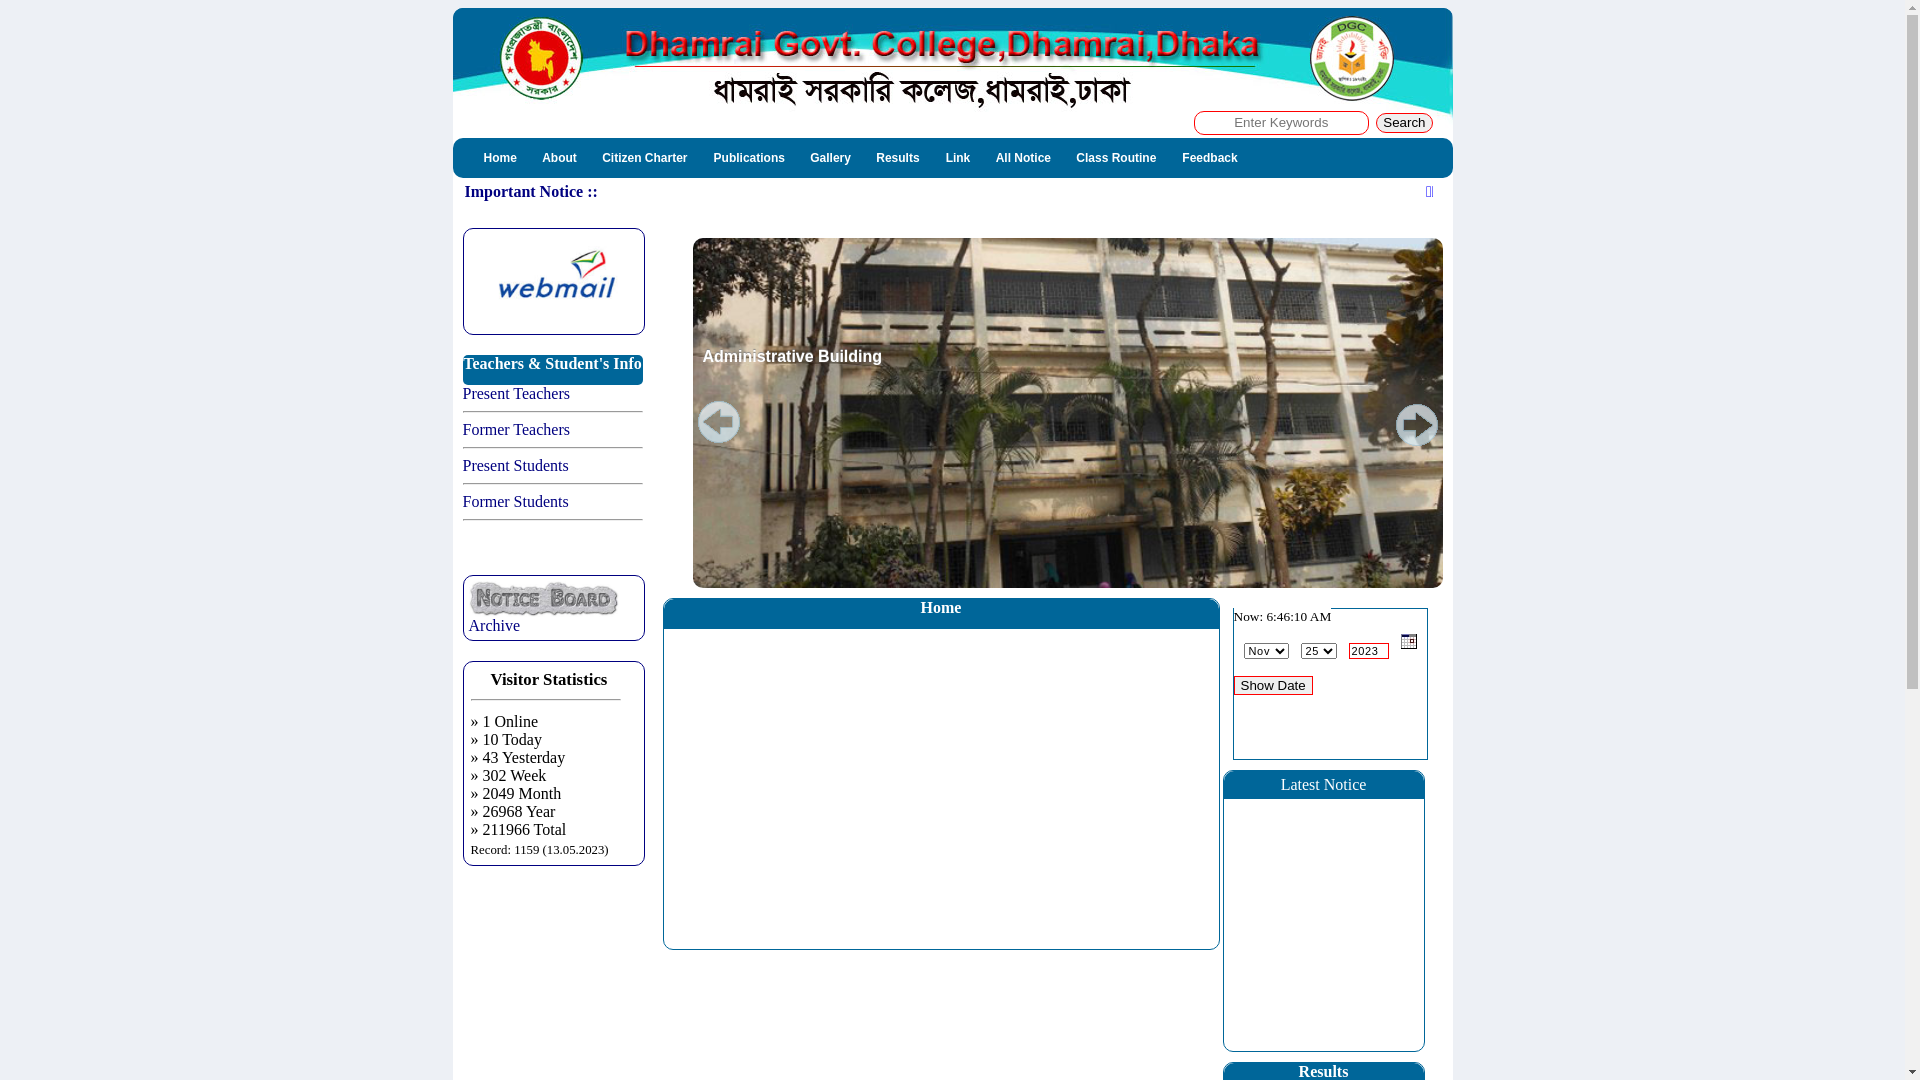 This screenshot has height=1080, width=1920. I want to click on All Notice, so click(1026, 158).